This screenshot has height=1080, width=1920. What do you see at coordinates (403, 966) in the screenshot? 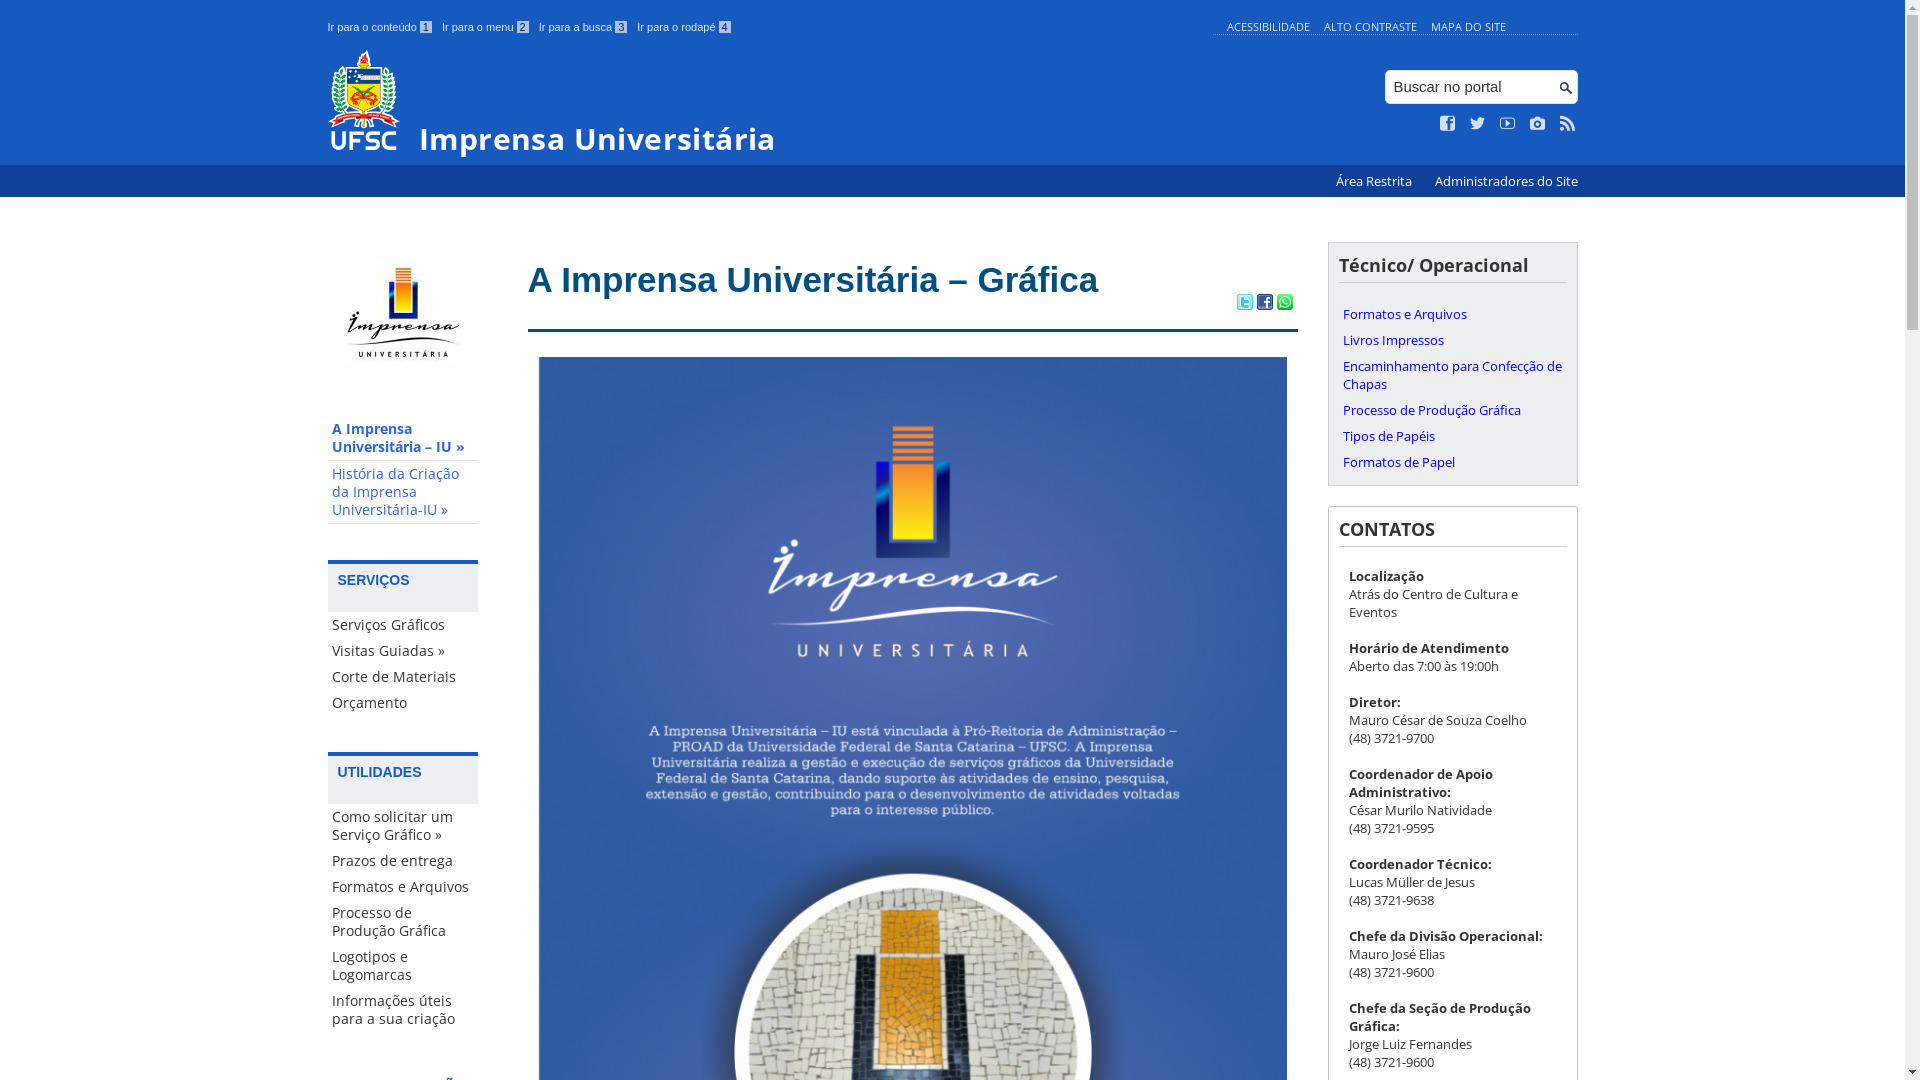
I see `Logotipos e Logomarcas` at bounding box center [403, 966].